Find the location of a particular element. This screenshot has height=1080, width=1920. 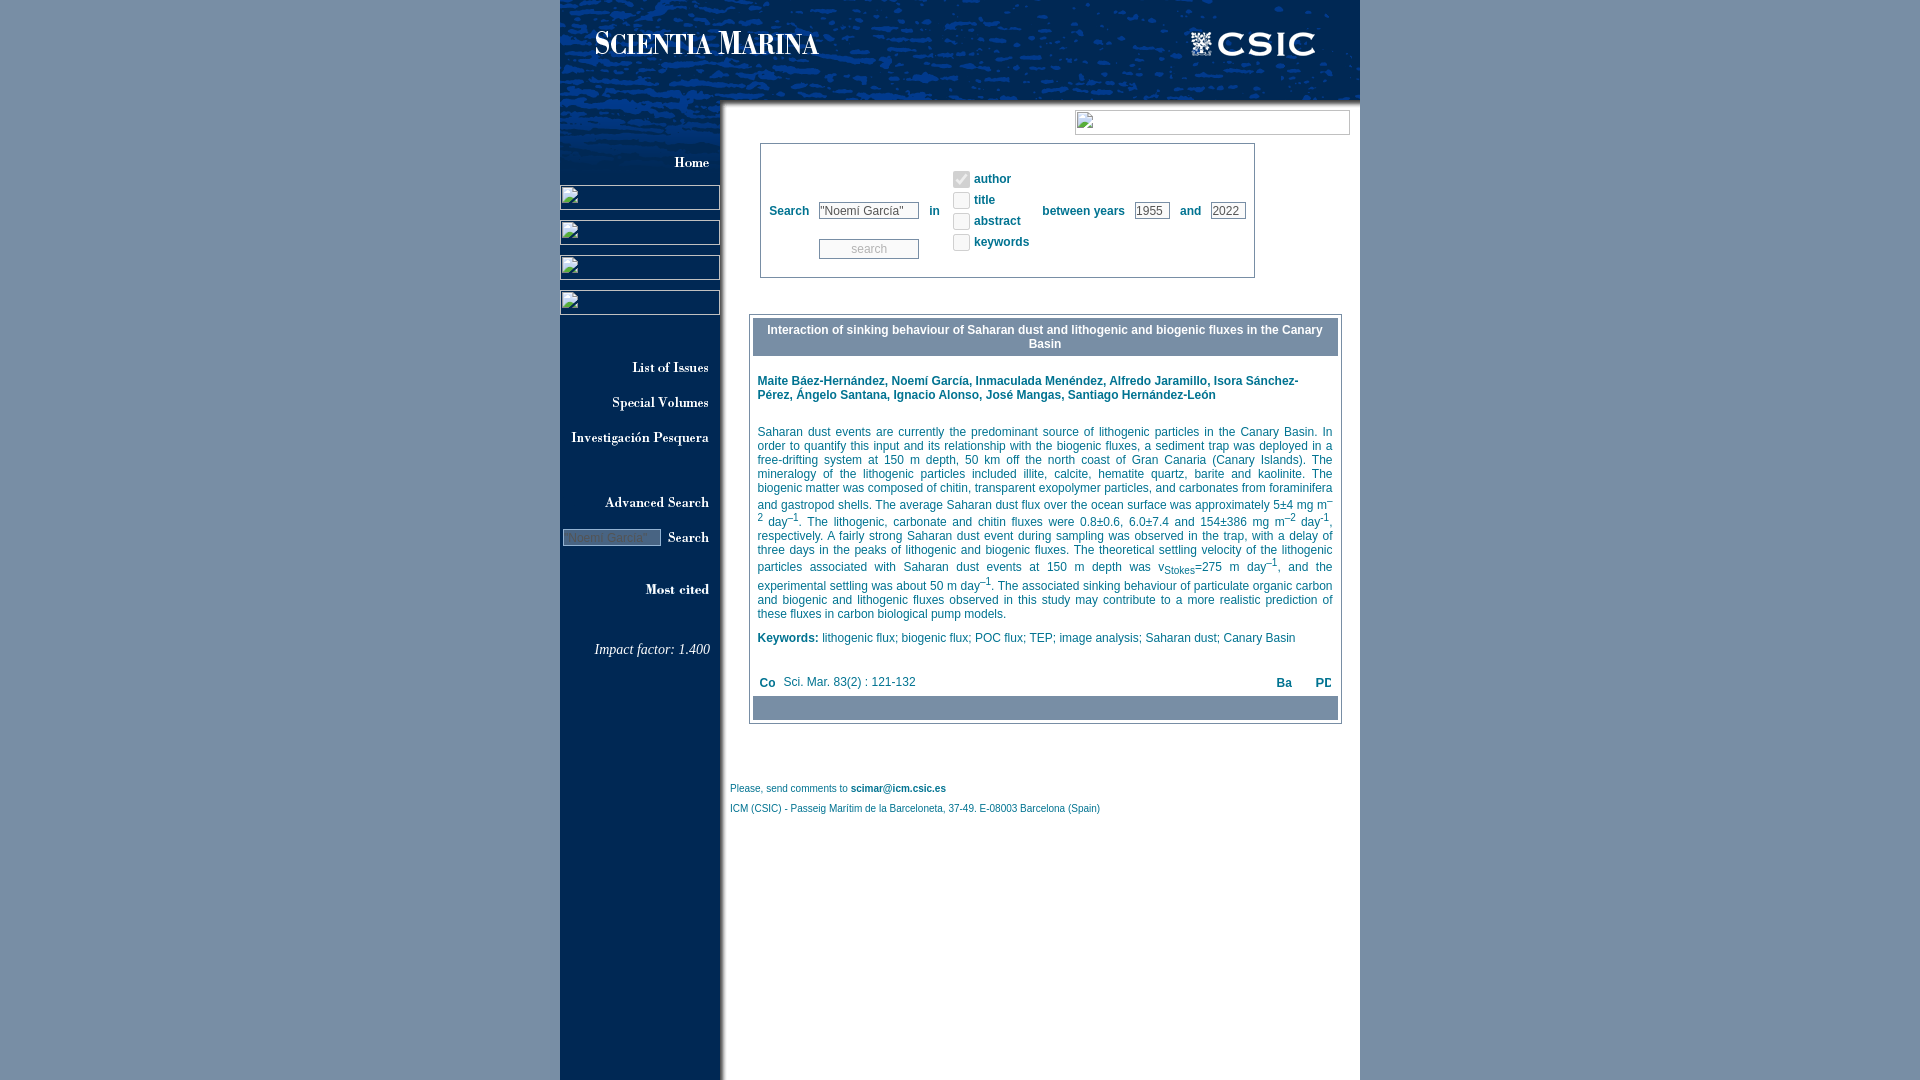

1955 is located at coordinates (1152, 210).